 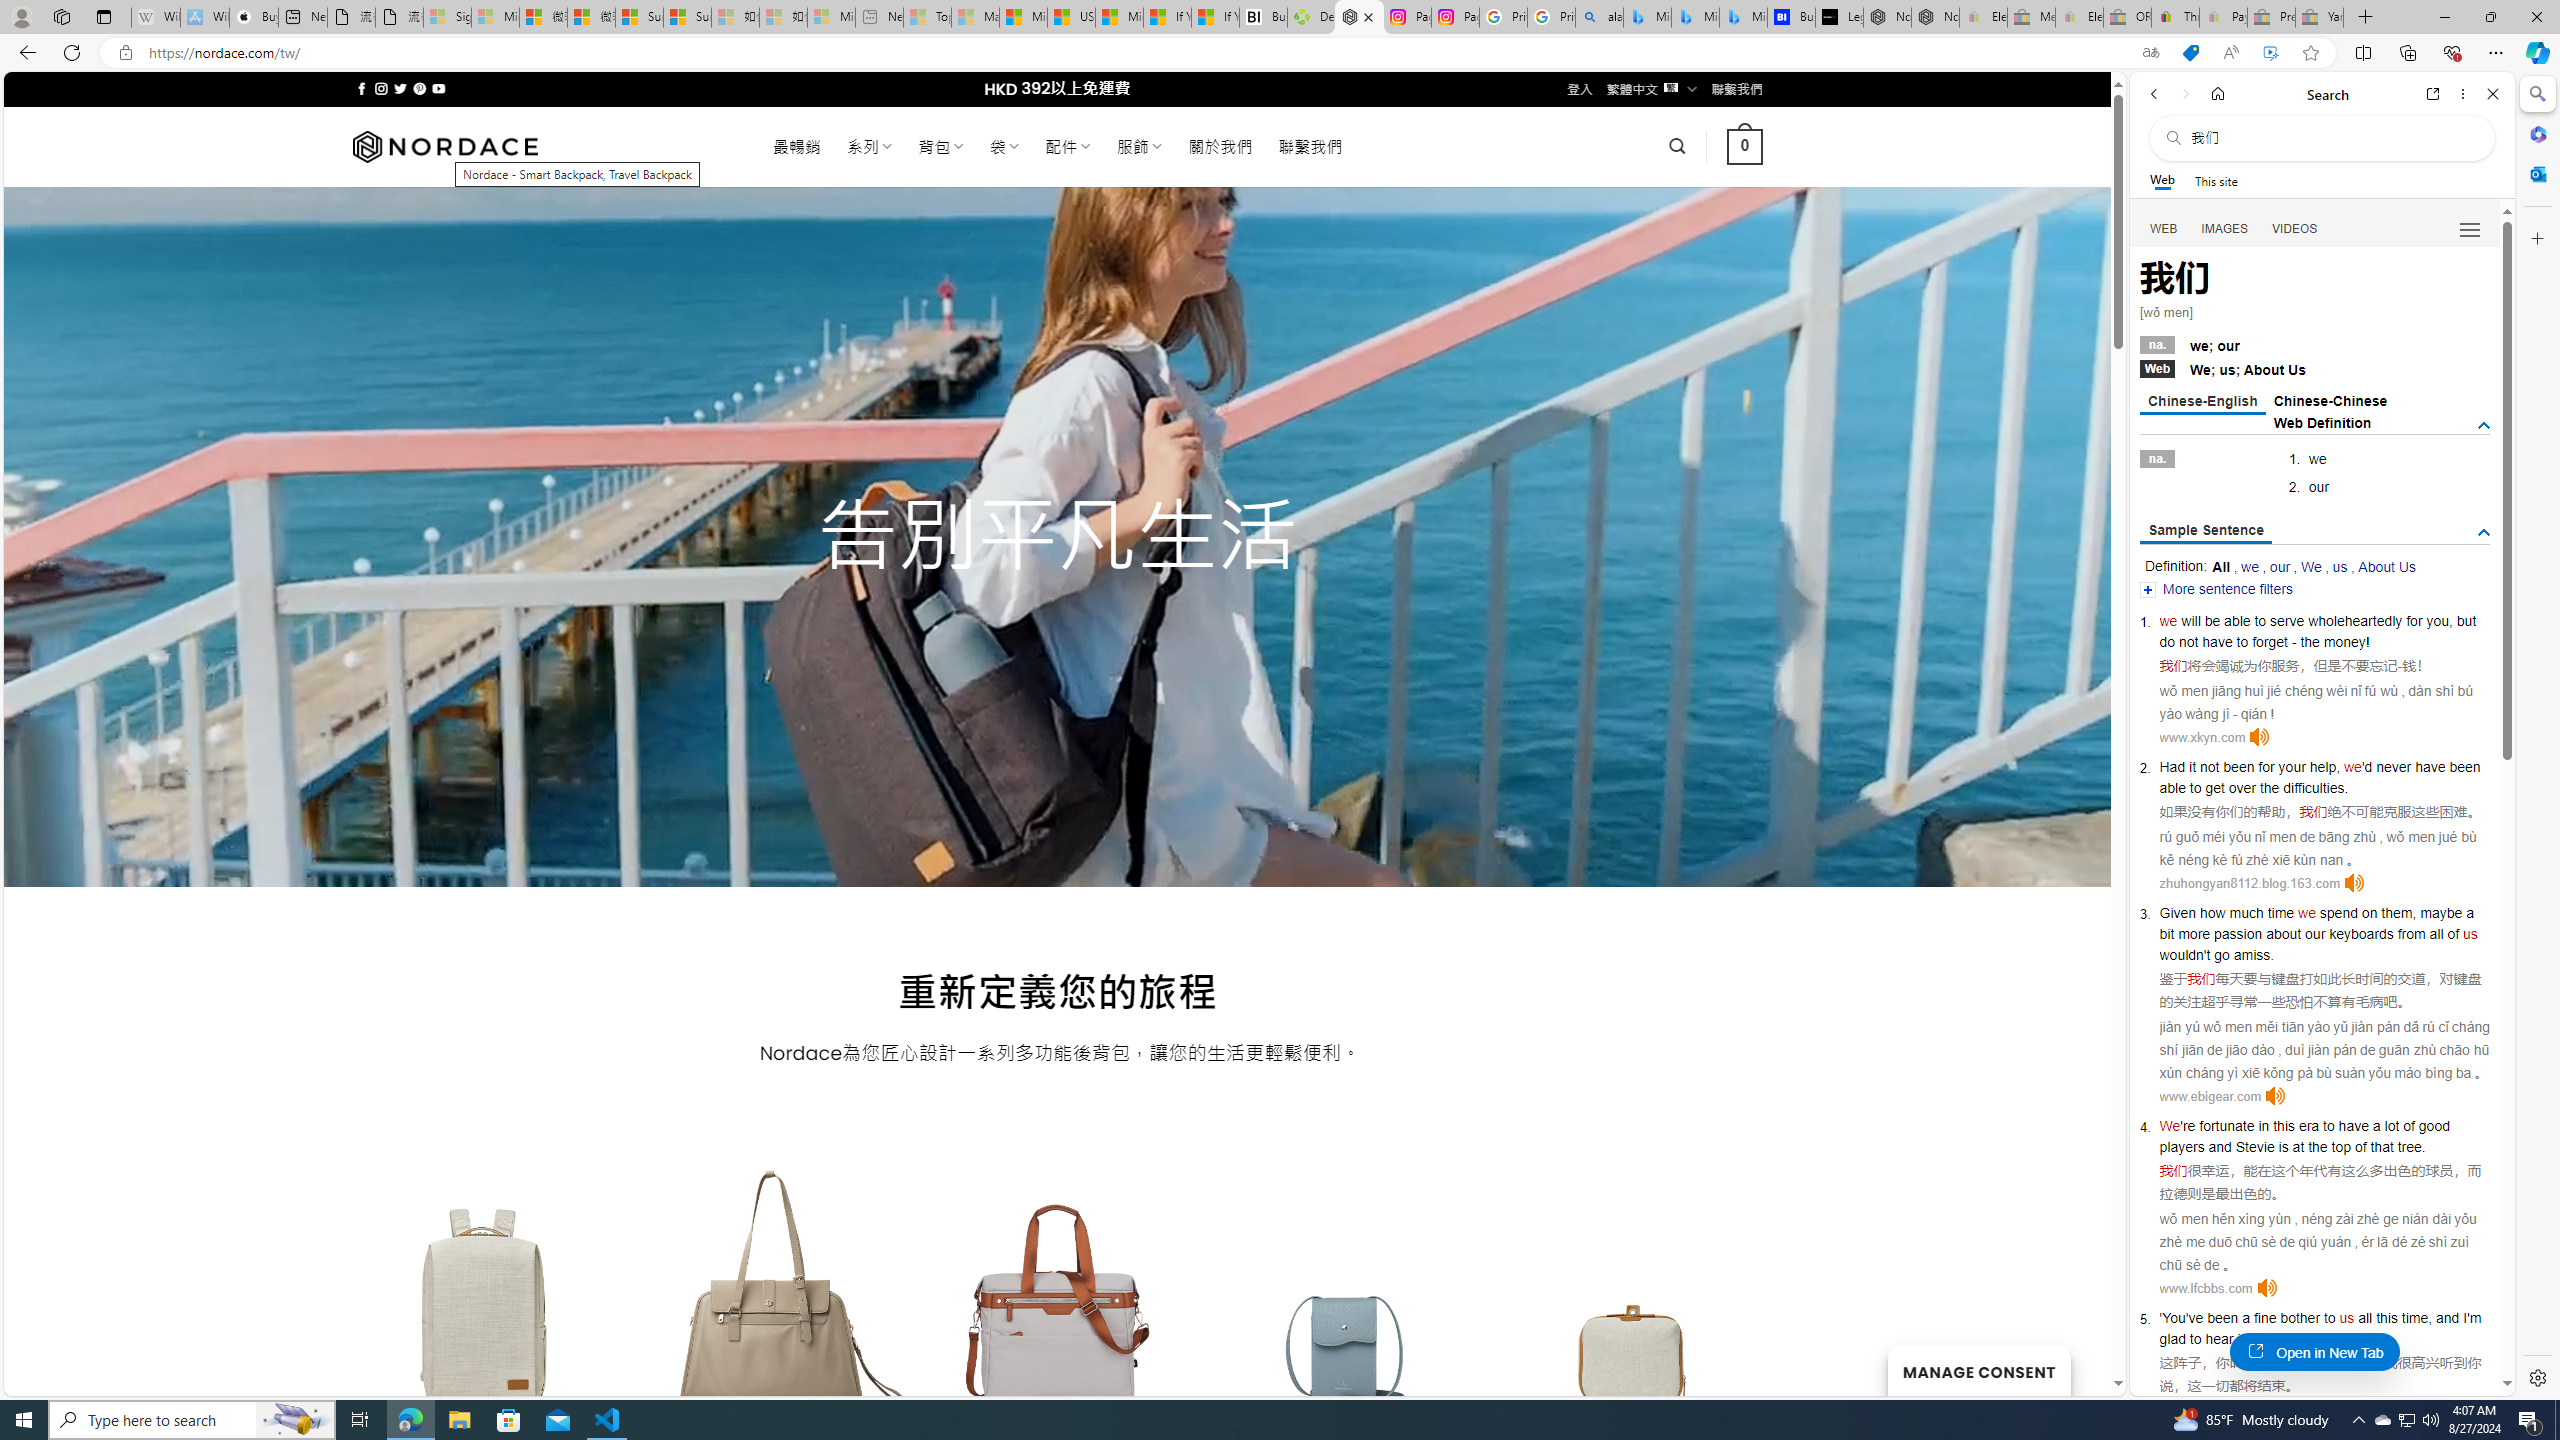 What do you see at coordinates (2227, 1126) in the screenshot?
I see `fortunate` at bounding box center [2227, 1126].